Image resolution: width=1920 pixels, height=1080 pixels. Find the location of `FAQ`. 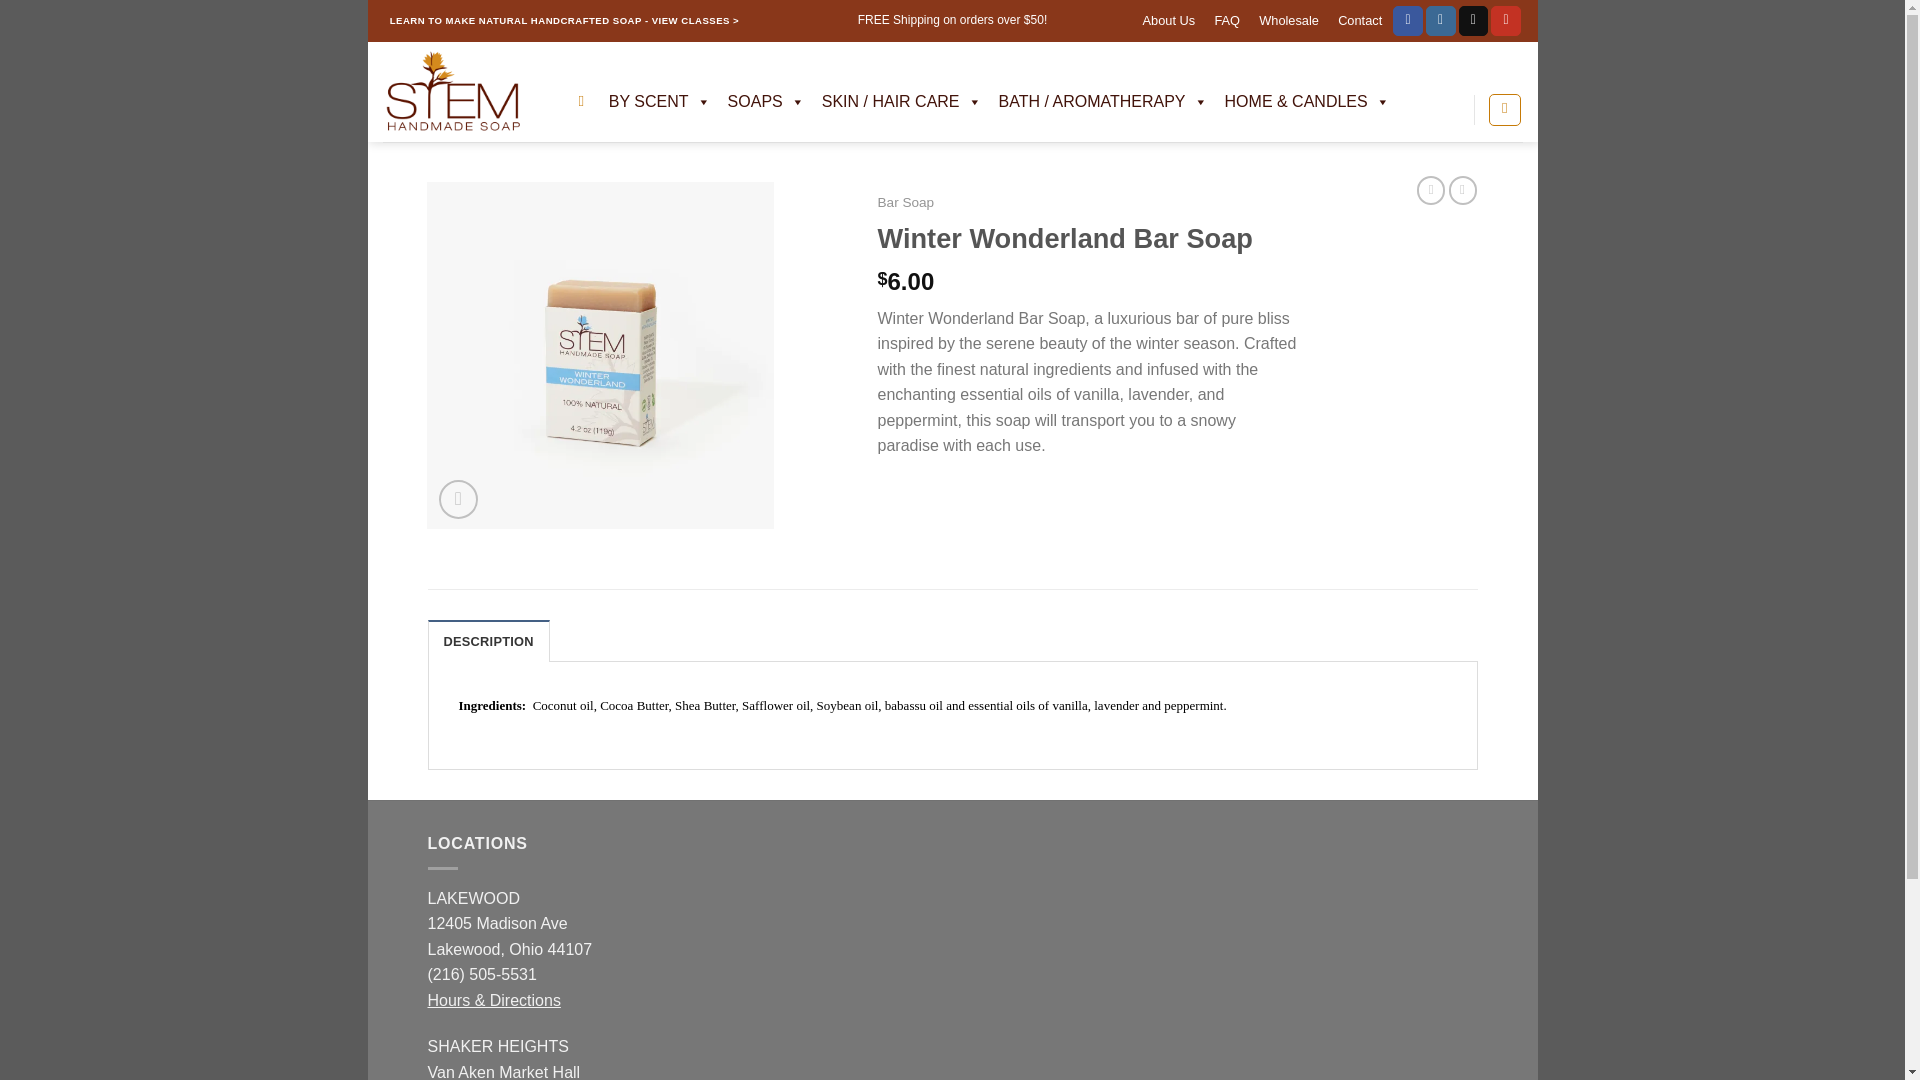

FAQ is located at coordinates (1227, 21).